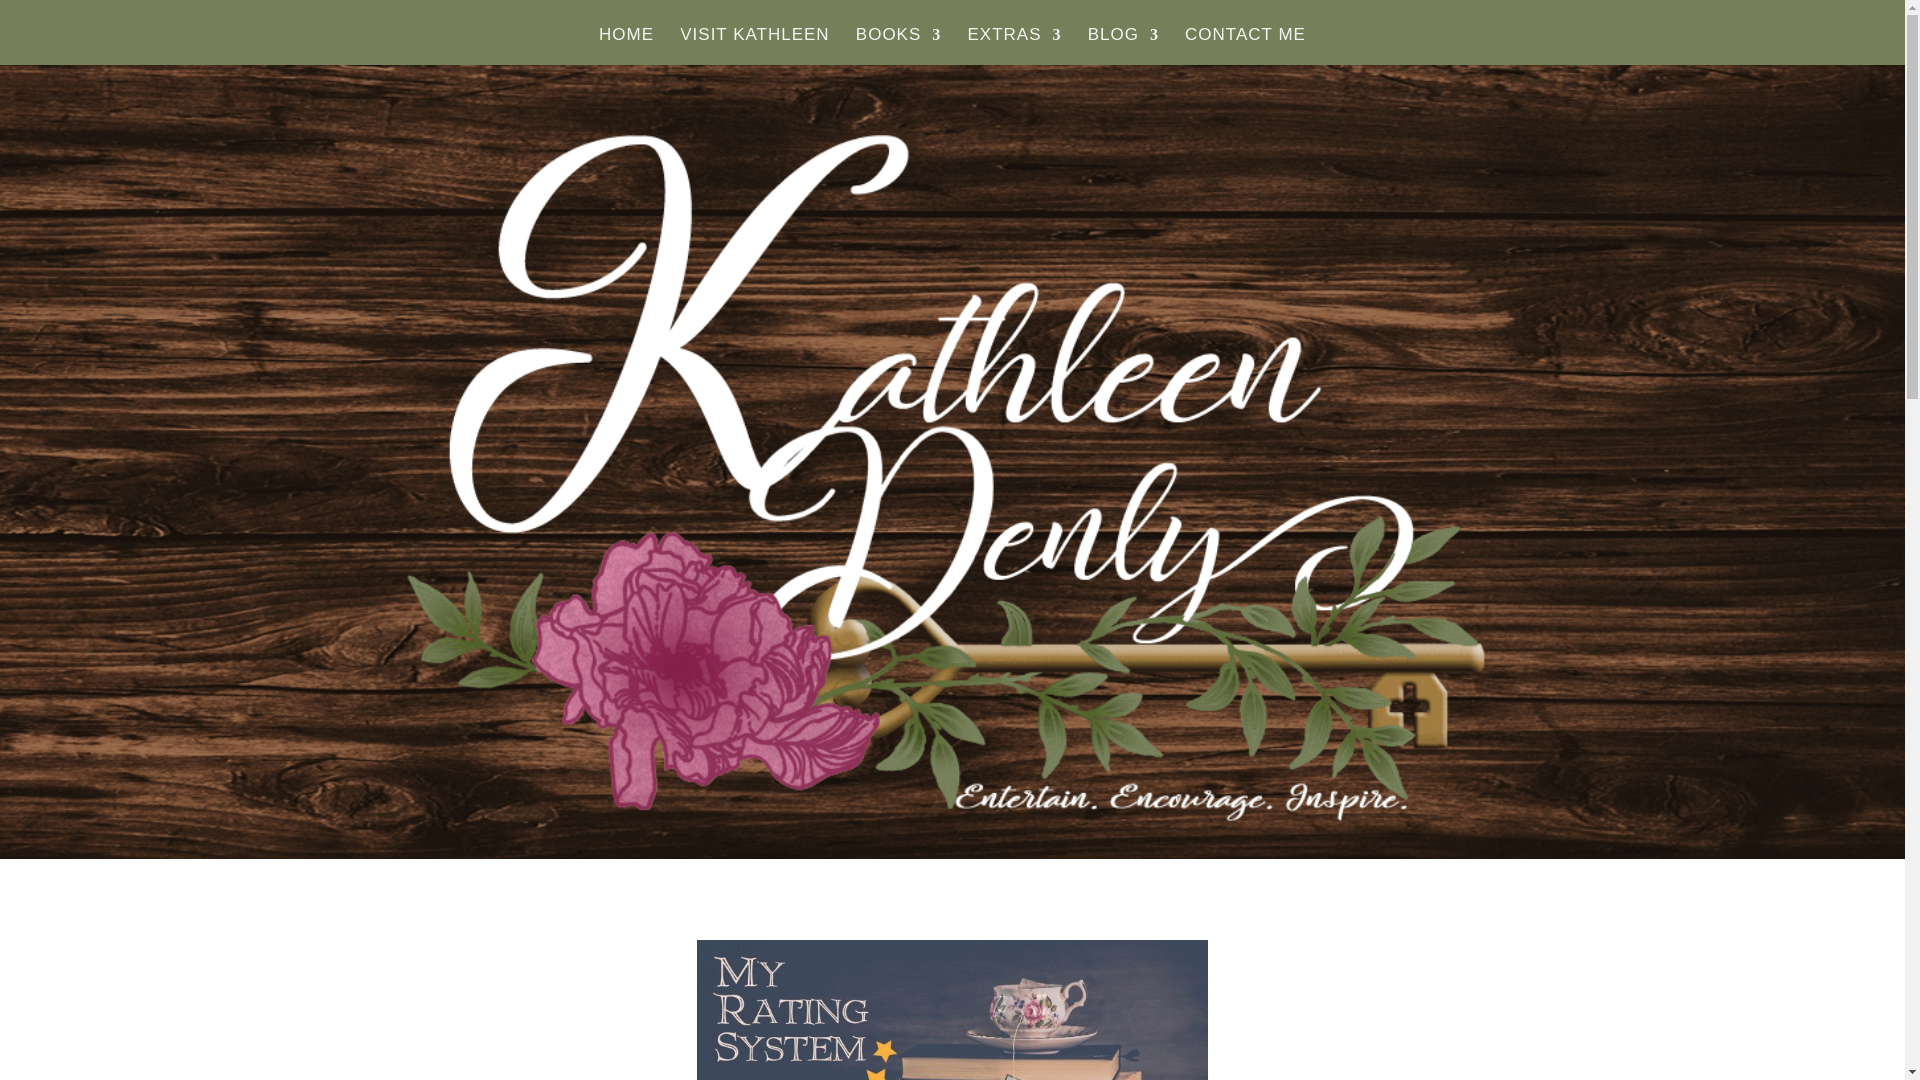  I want to click on BOOKS, so click(898, 46).